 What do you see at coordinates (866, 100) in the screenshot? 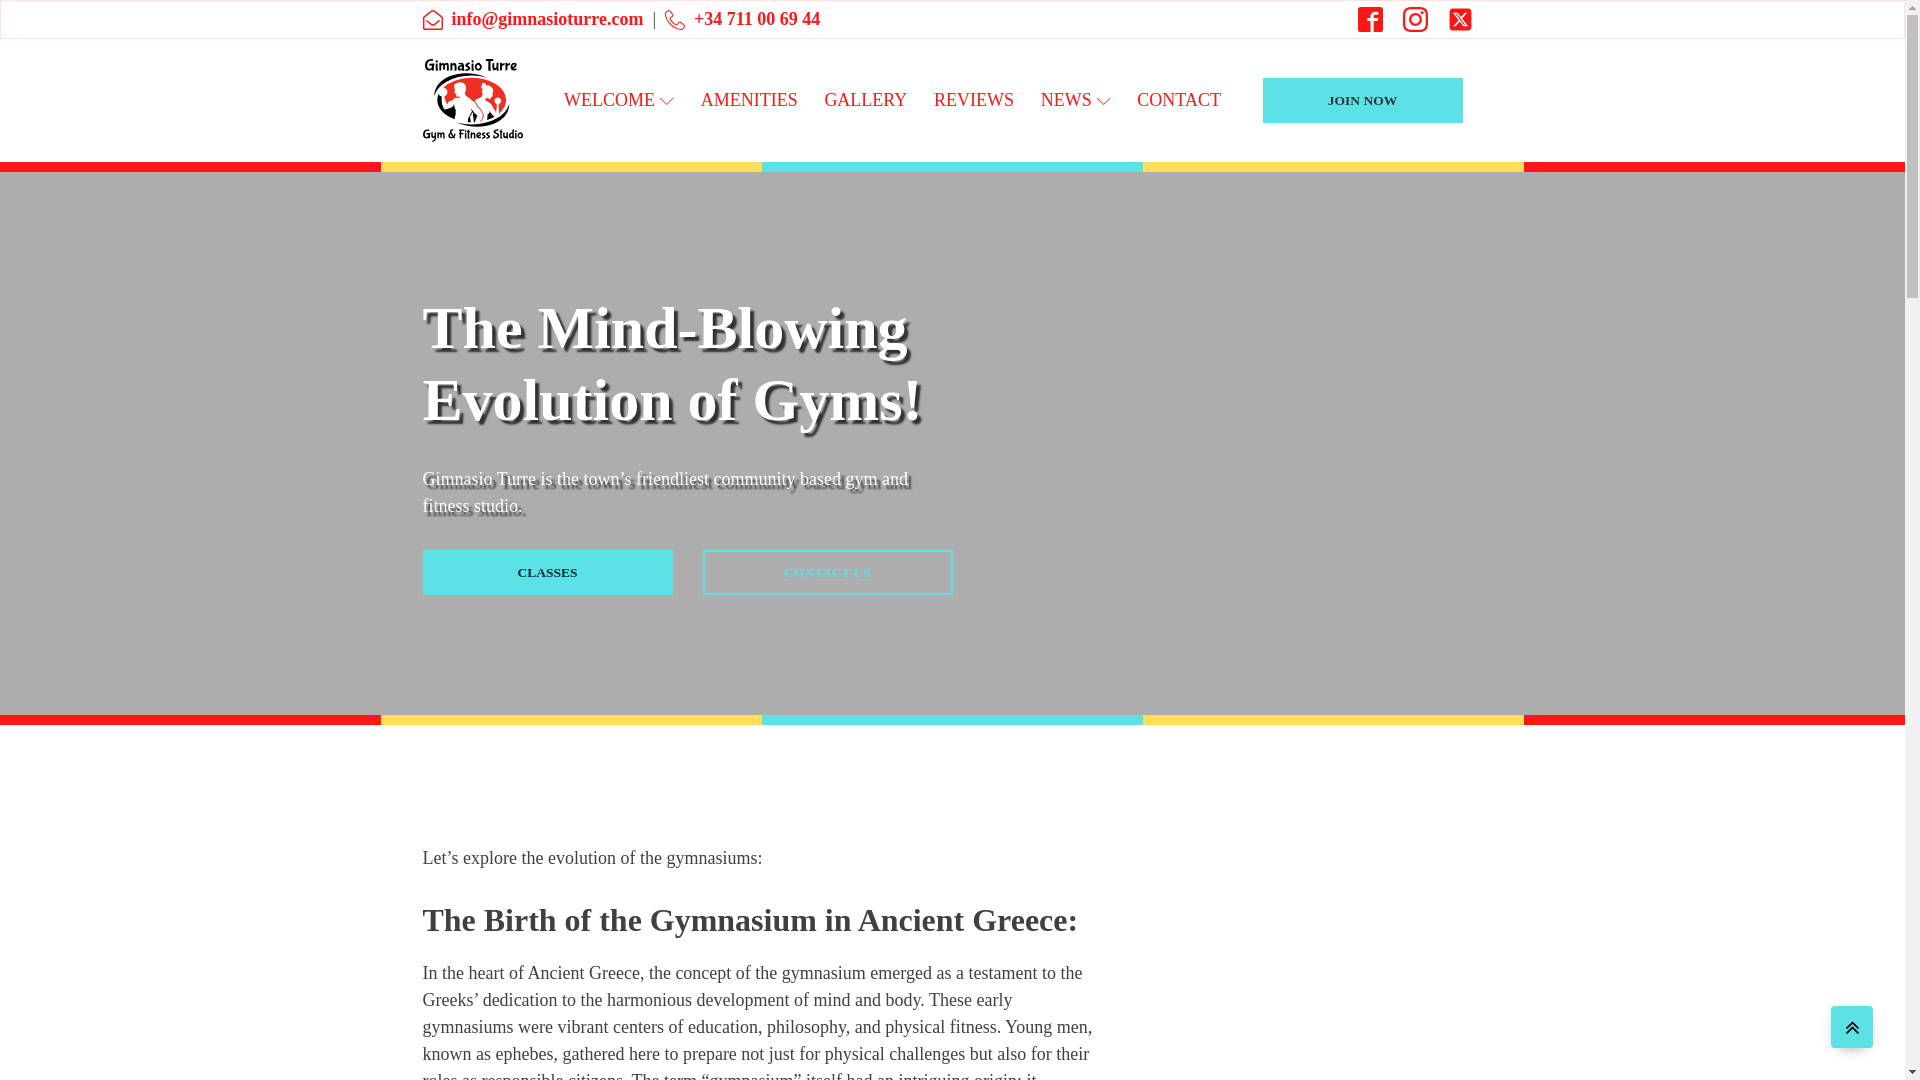
I see `GALLERY` at bounding box center [866, 100].